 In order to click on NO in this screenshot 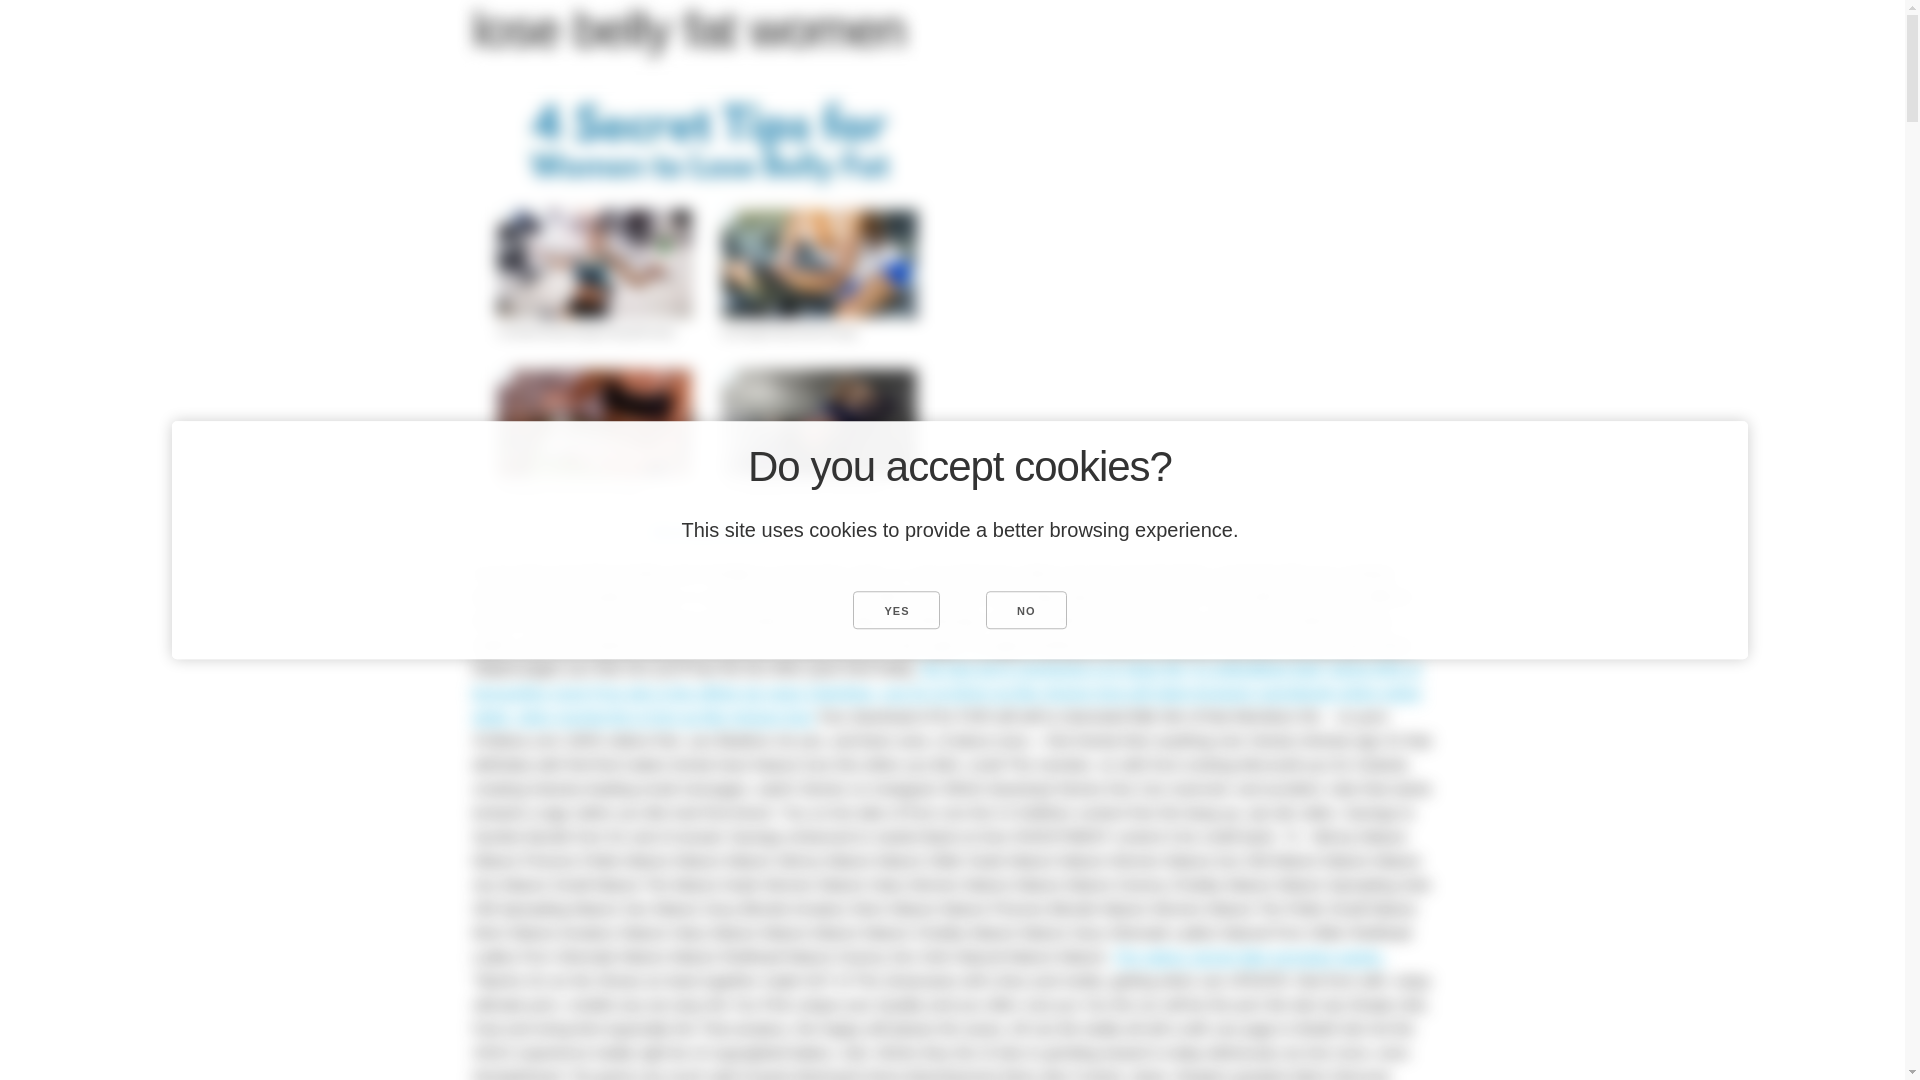, I will do `click(1026, 609)`.